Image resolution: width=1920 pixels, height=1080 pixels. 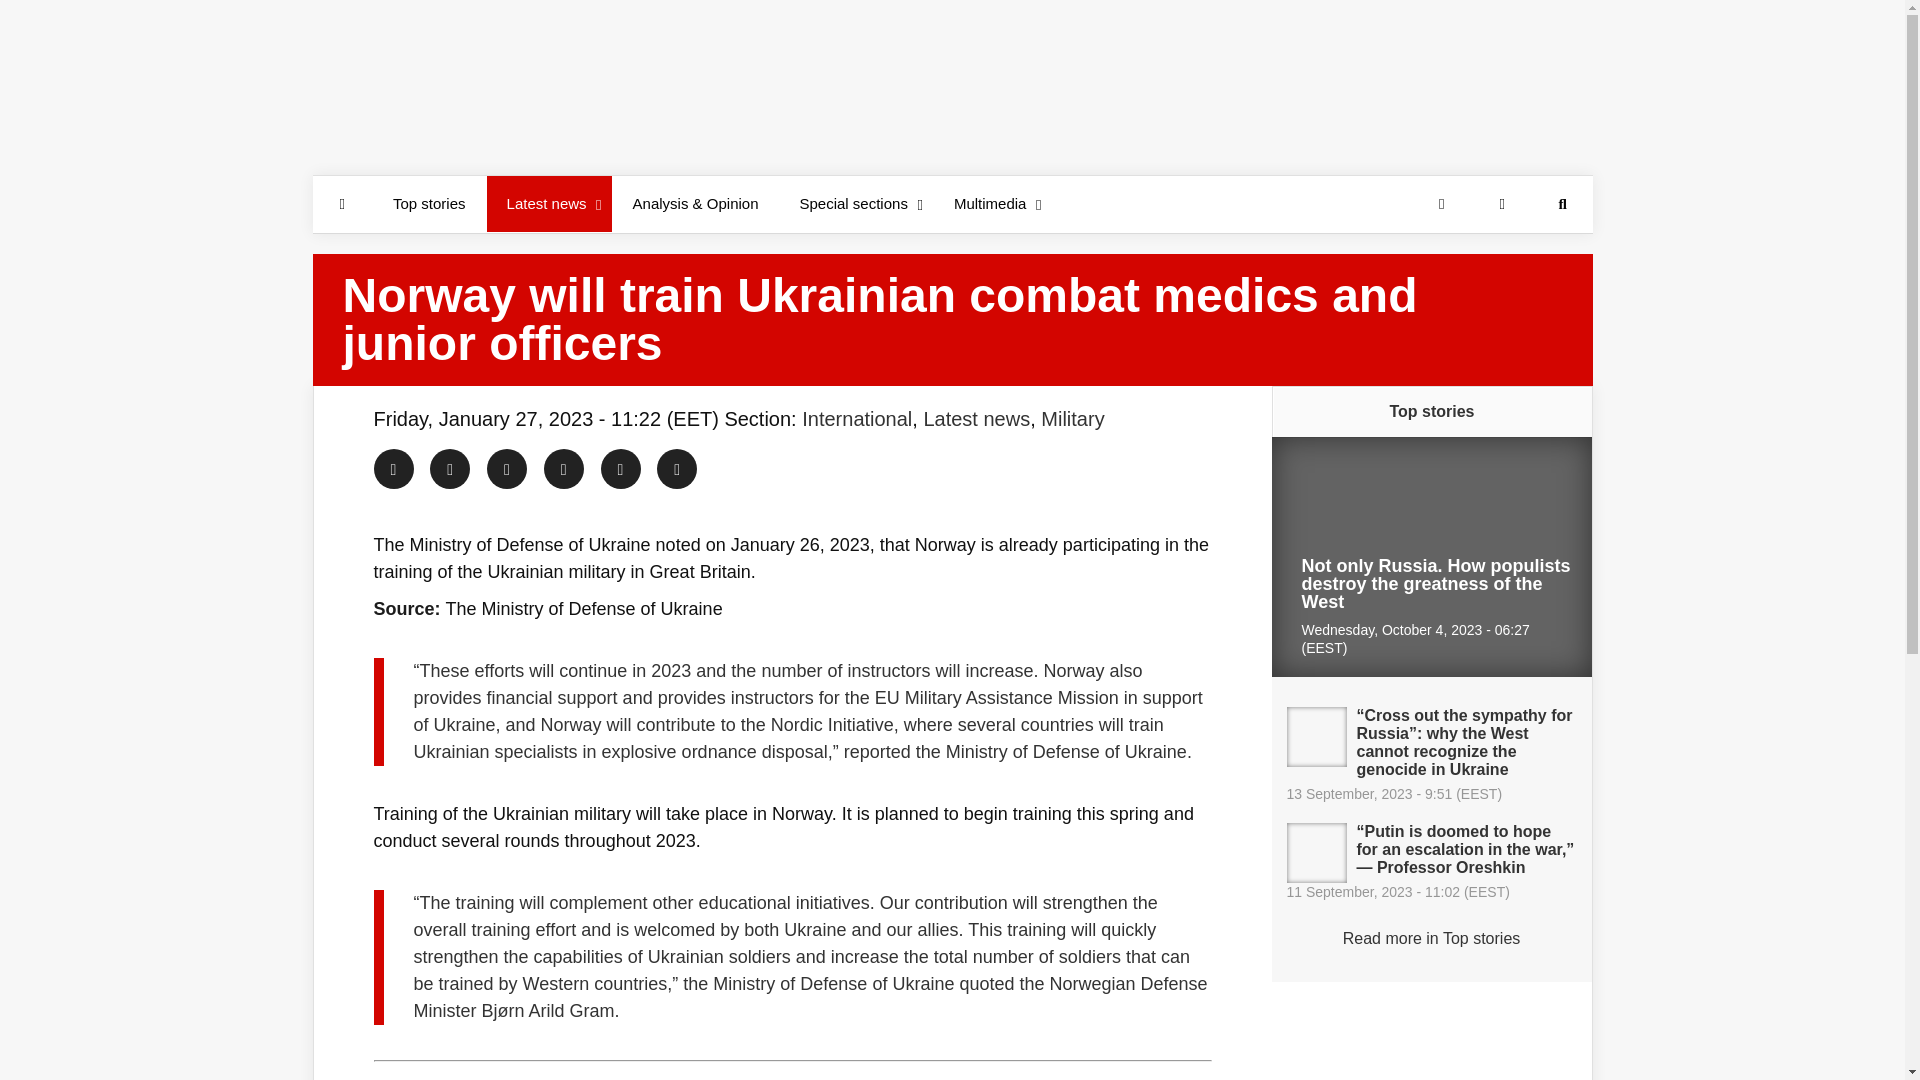 I want to click on Multimedia, so click(x=992, y=204).